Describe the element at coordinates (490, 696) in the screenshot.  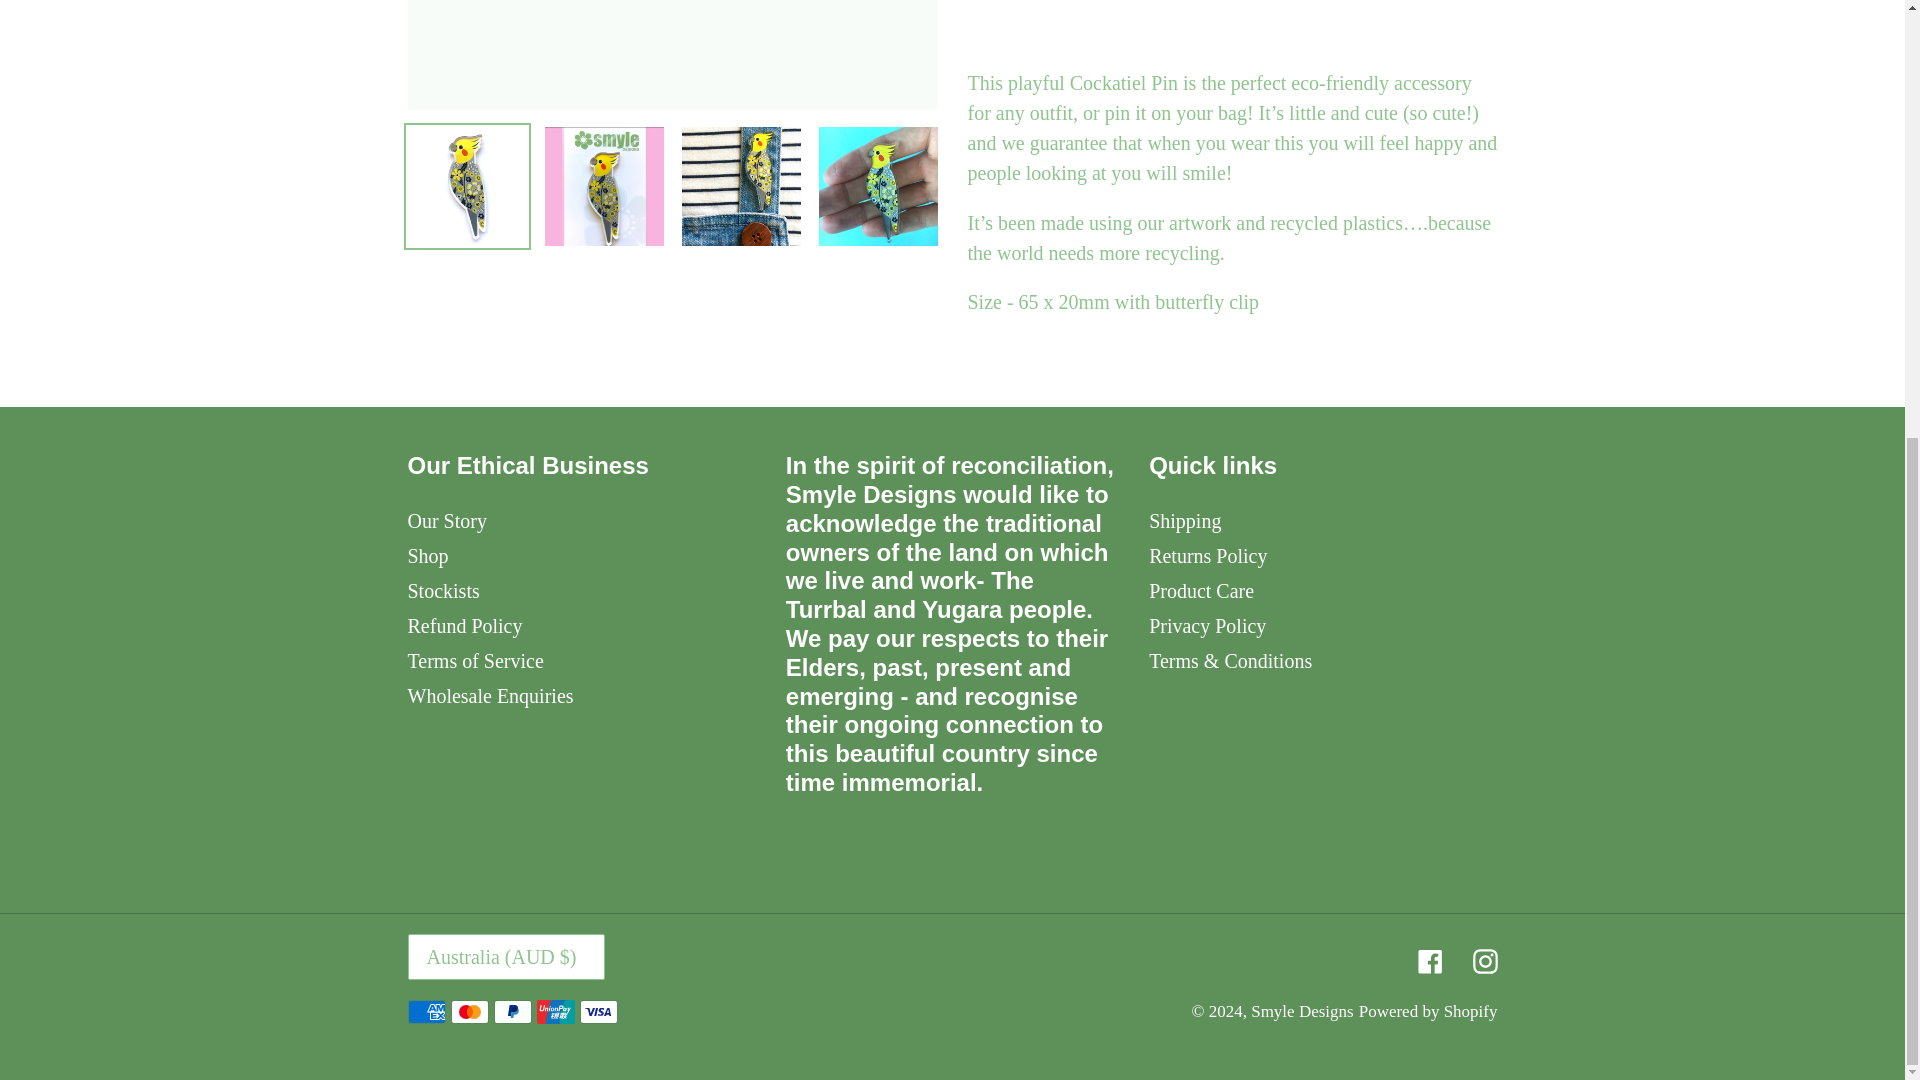
I see `Wholesale Enquiries` at that location.